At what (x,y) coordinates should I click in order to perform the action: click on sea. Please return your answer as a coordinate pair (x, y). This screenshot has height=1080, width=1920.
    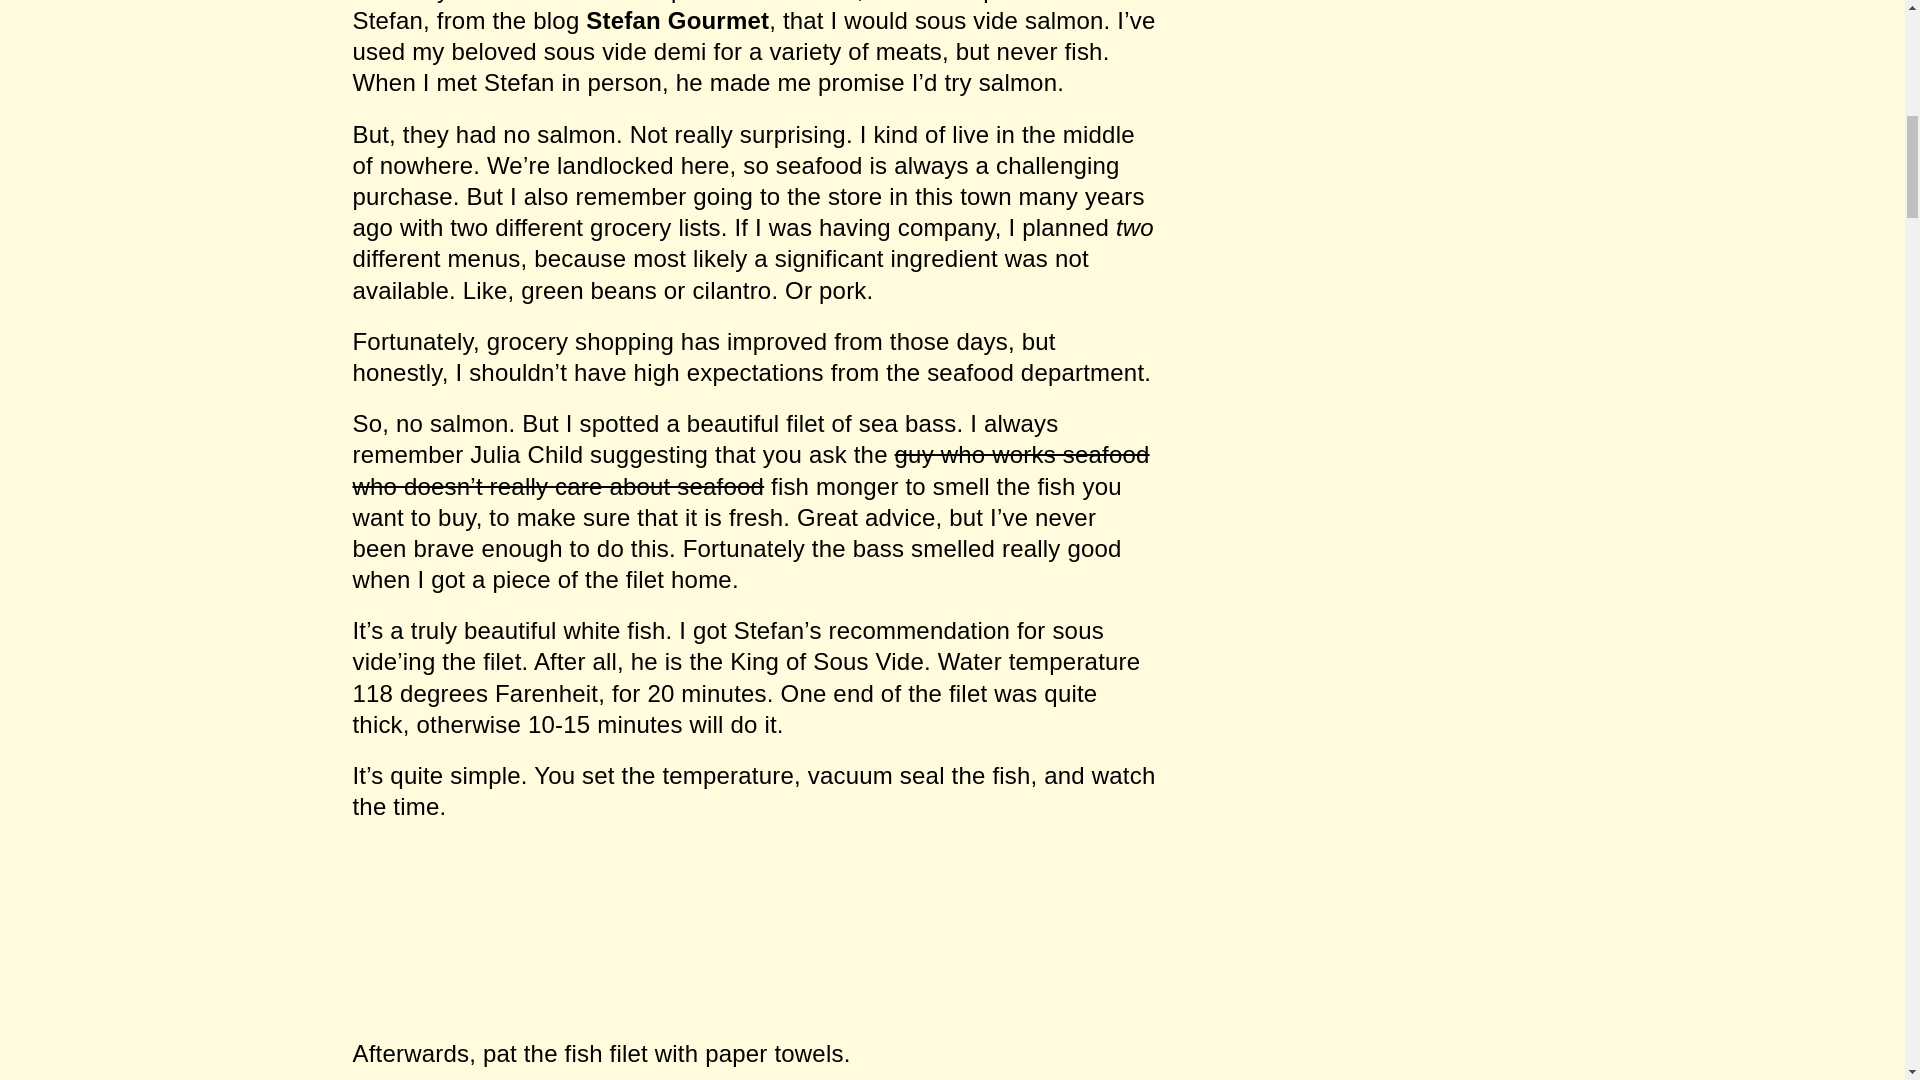
    Looking at the image, I should click on (500, 930).